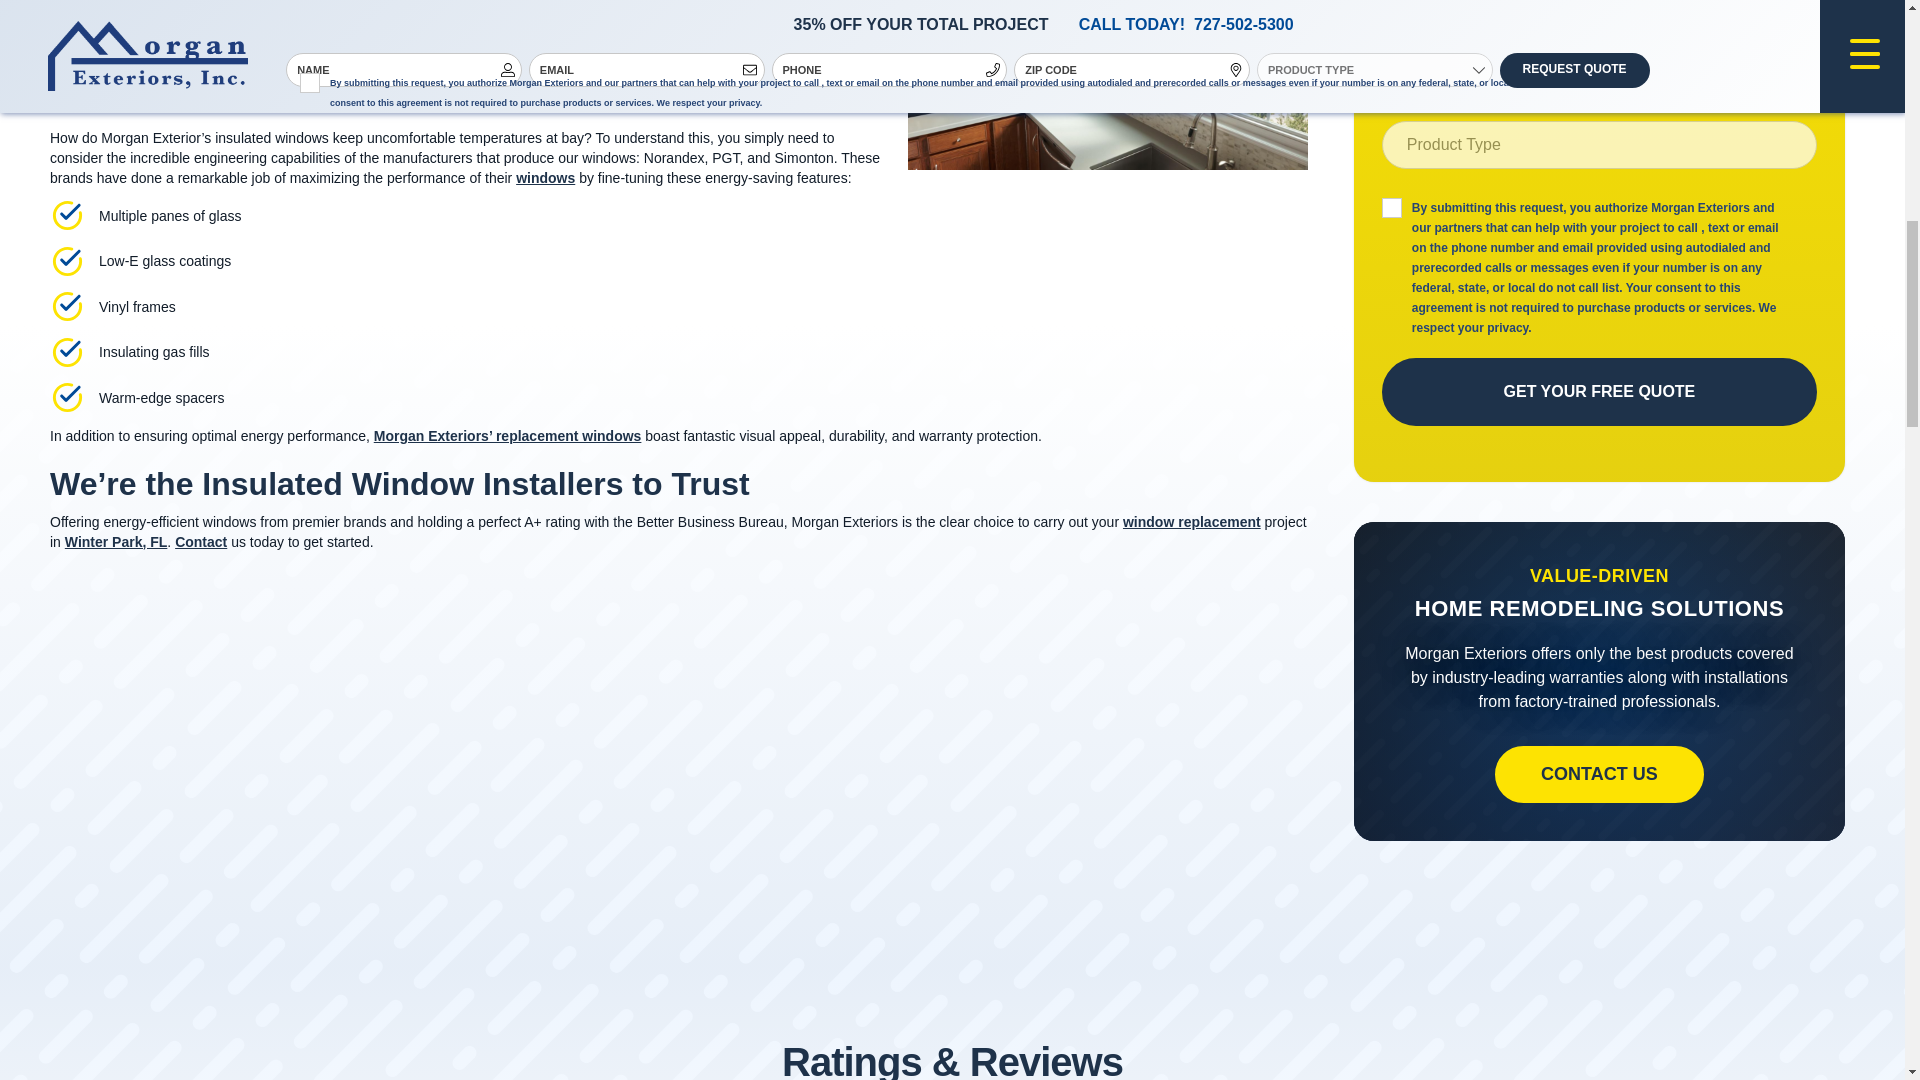  What do you see at coordinates (1108, 84) in the screenshot?
I see `Energy-Efficient Windows Winter Park FL` at bounding box center [1108, 84].